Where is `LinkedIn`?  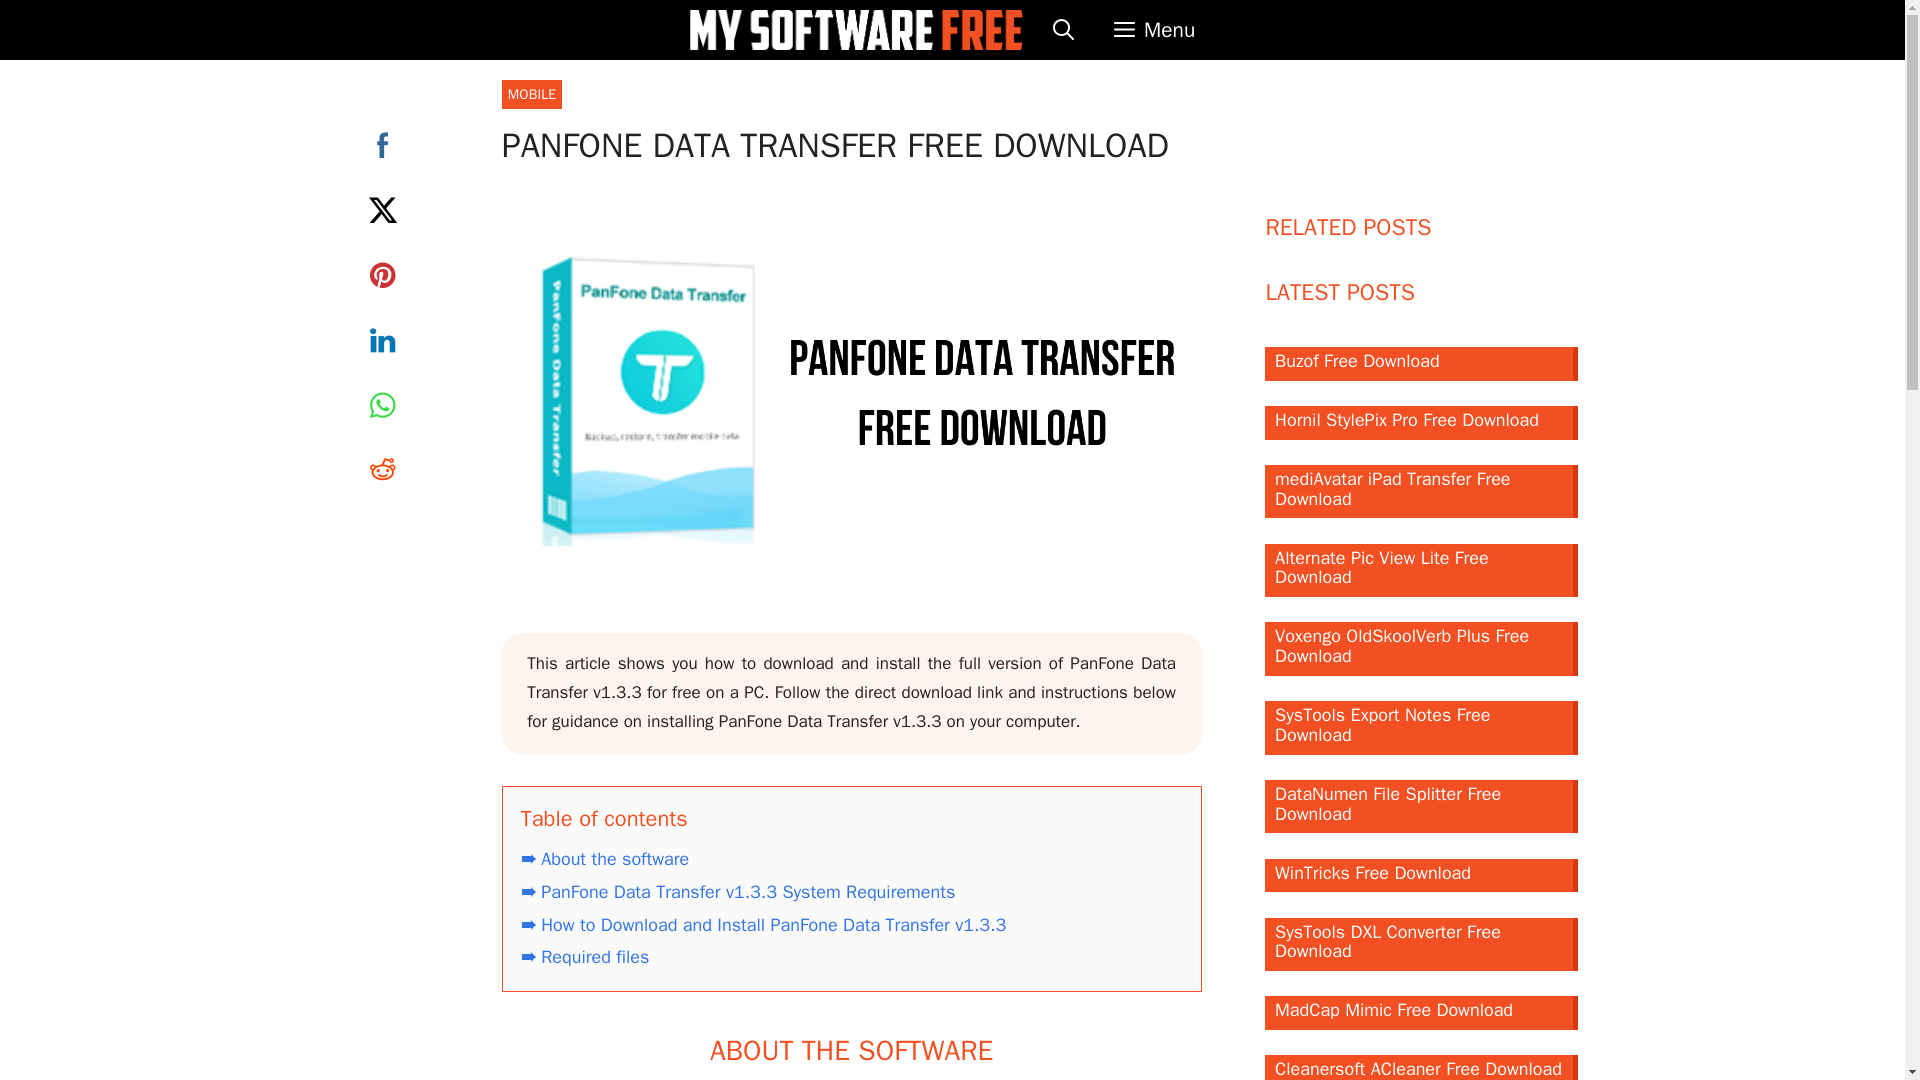
LinkedIn is located at coordinates (382, 340).